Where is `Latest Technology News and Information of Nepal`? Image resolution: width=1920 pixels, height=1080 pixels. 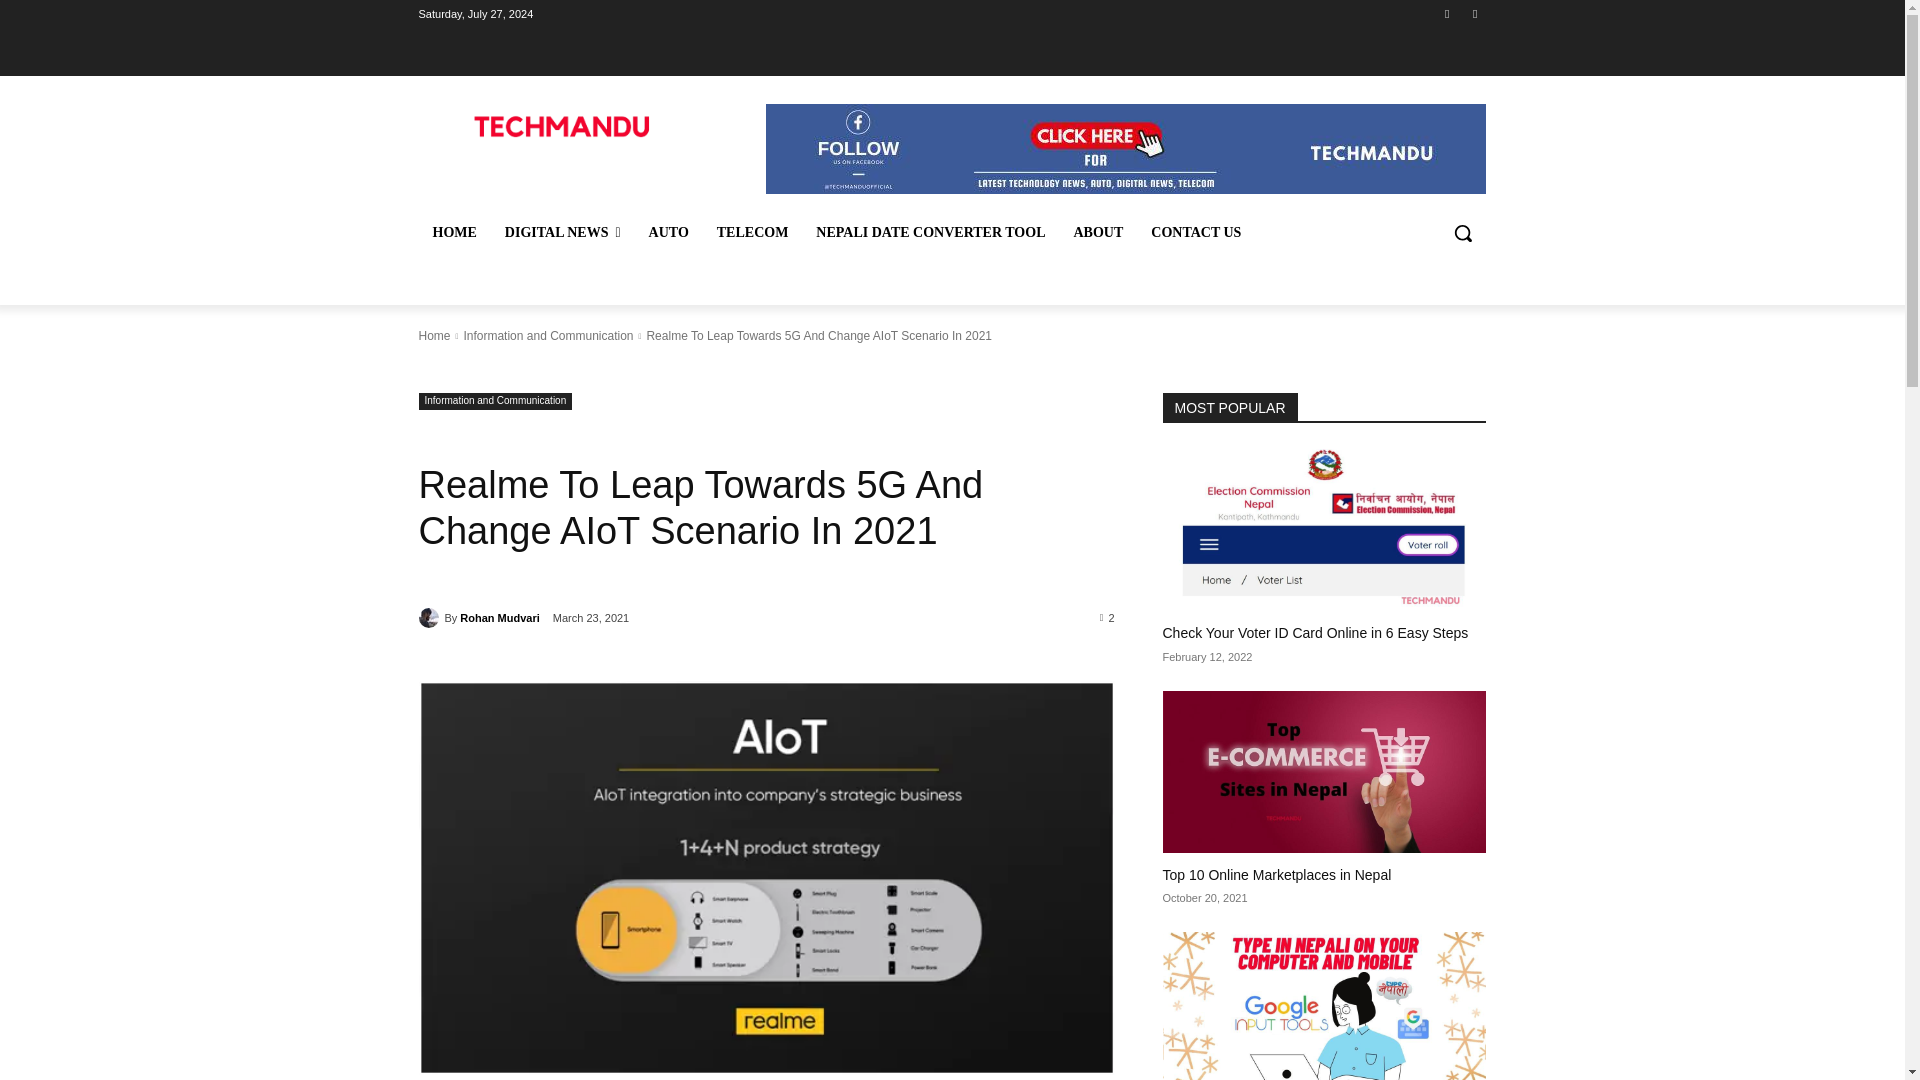
Latest Technology News and Information of Nepal is located at coordinates (562, 128).